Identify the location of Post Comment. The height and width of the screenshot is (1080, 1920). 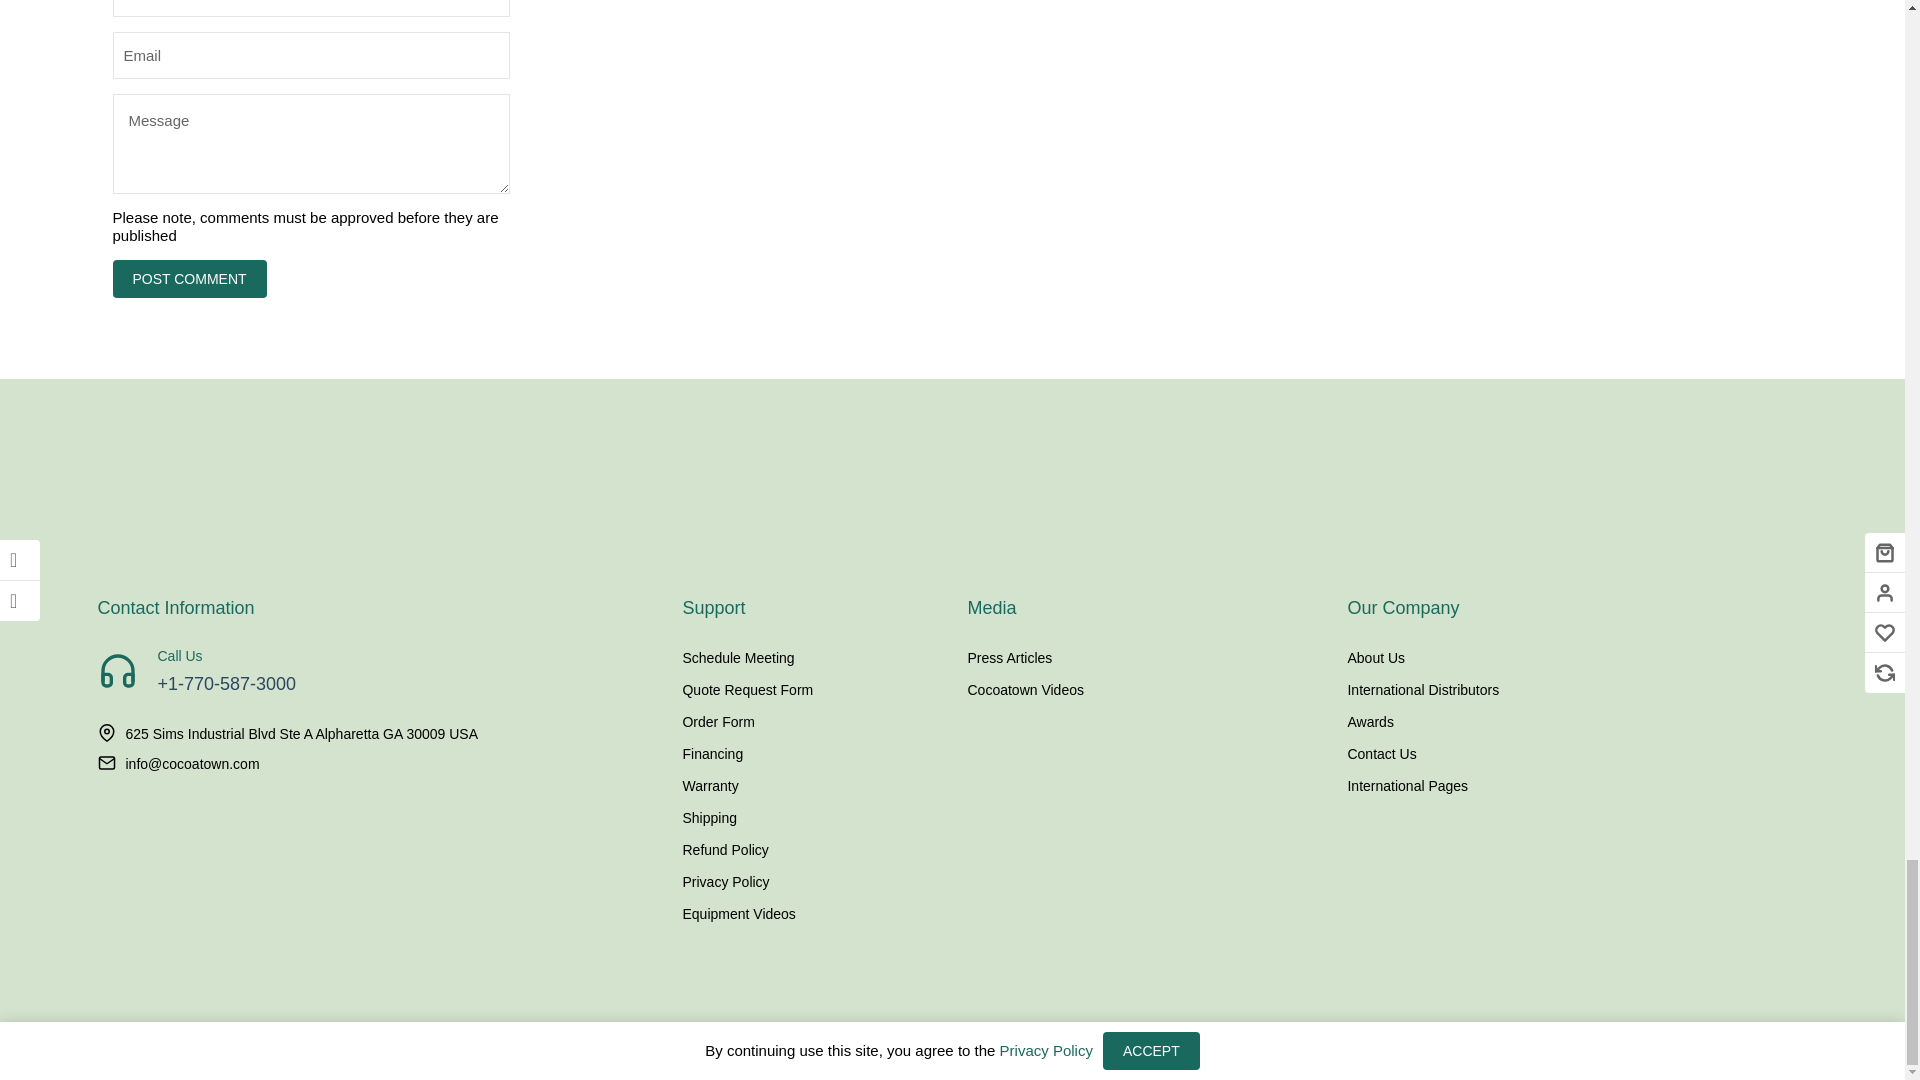
(188, 279).